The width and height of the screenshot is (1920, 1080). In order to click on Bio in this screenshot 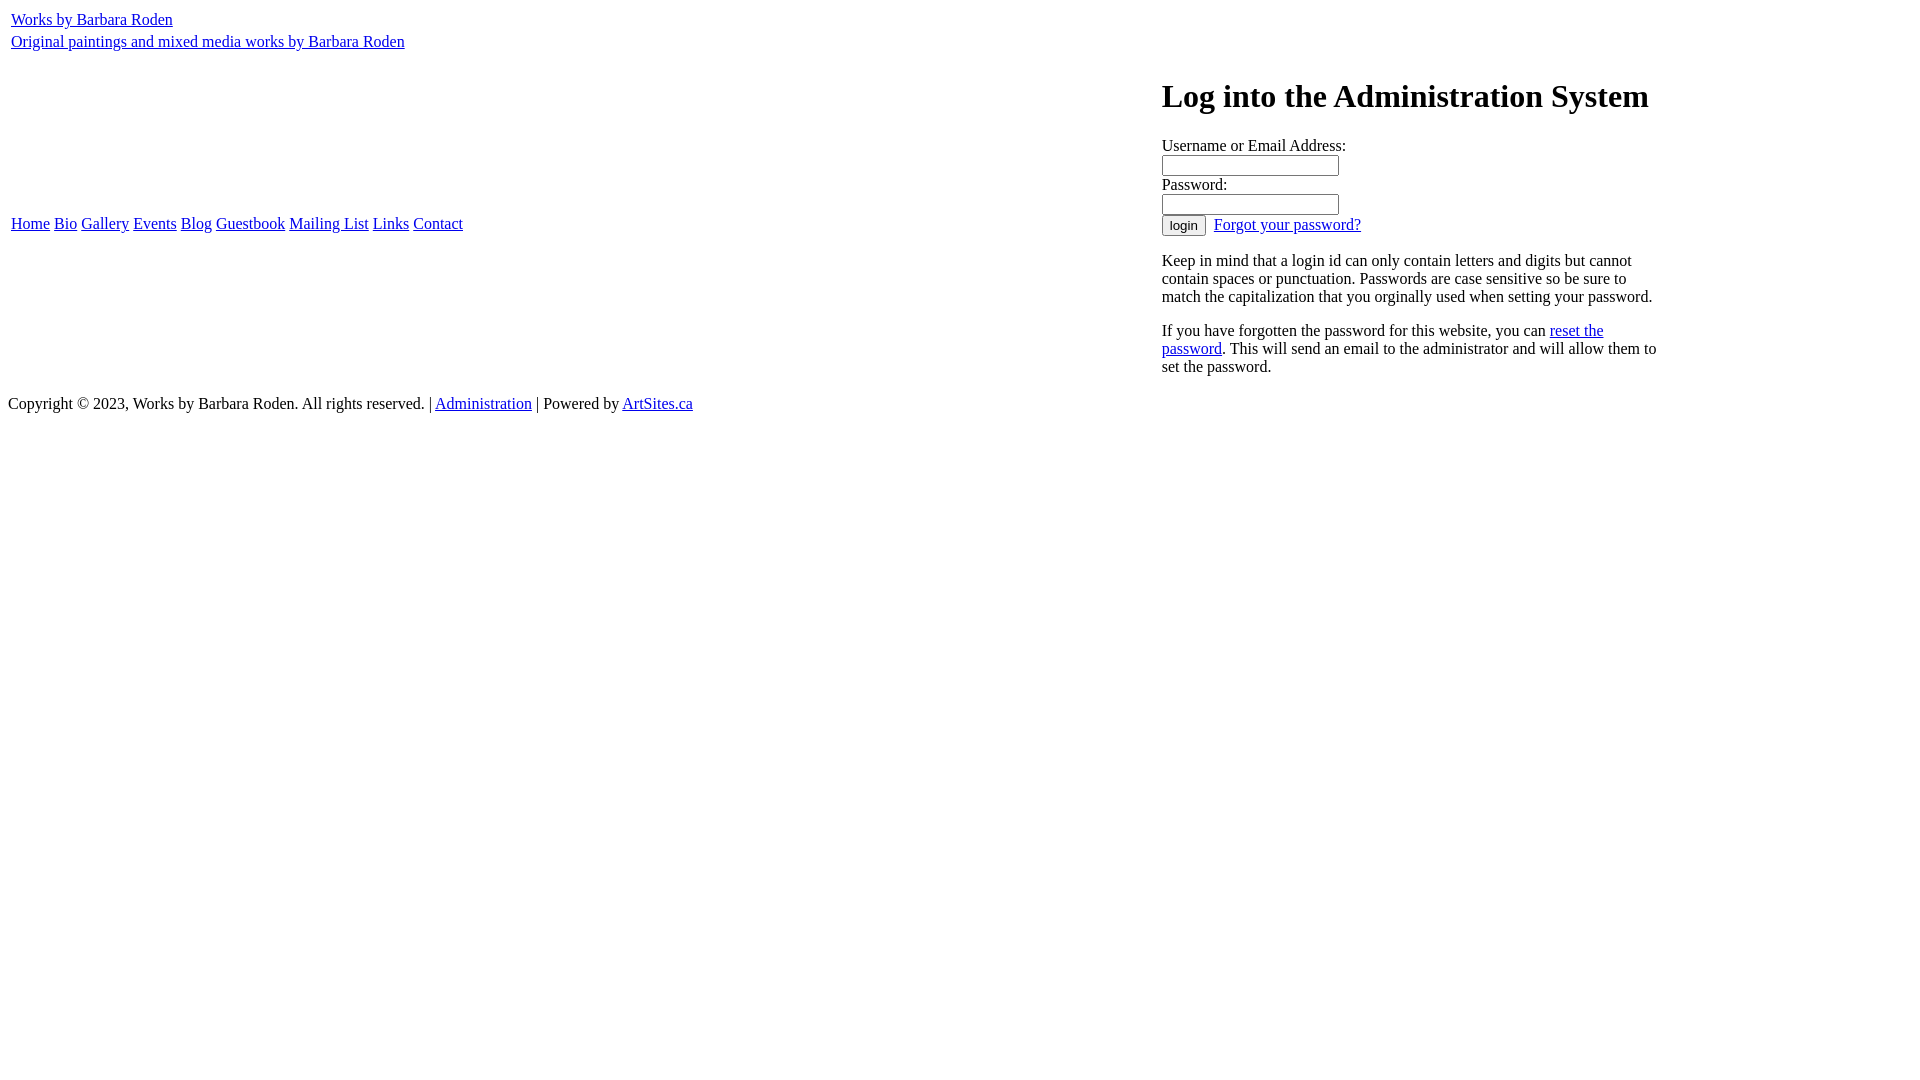, I will do `click(66, 224)`.